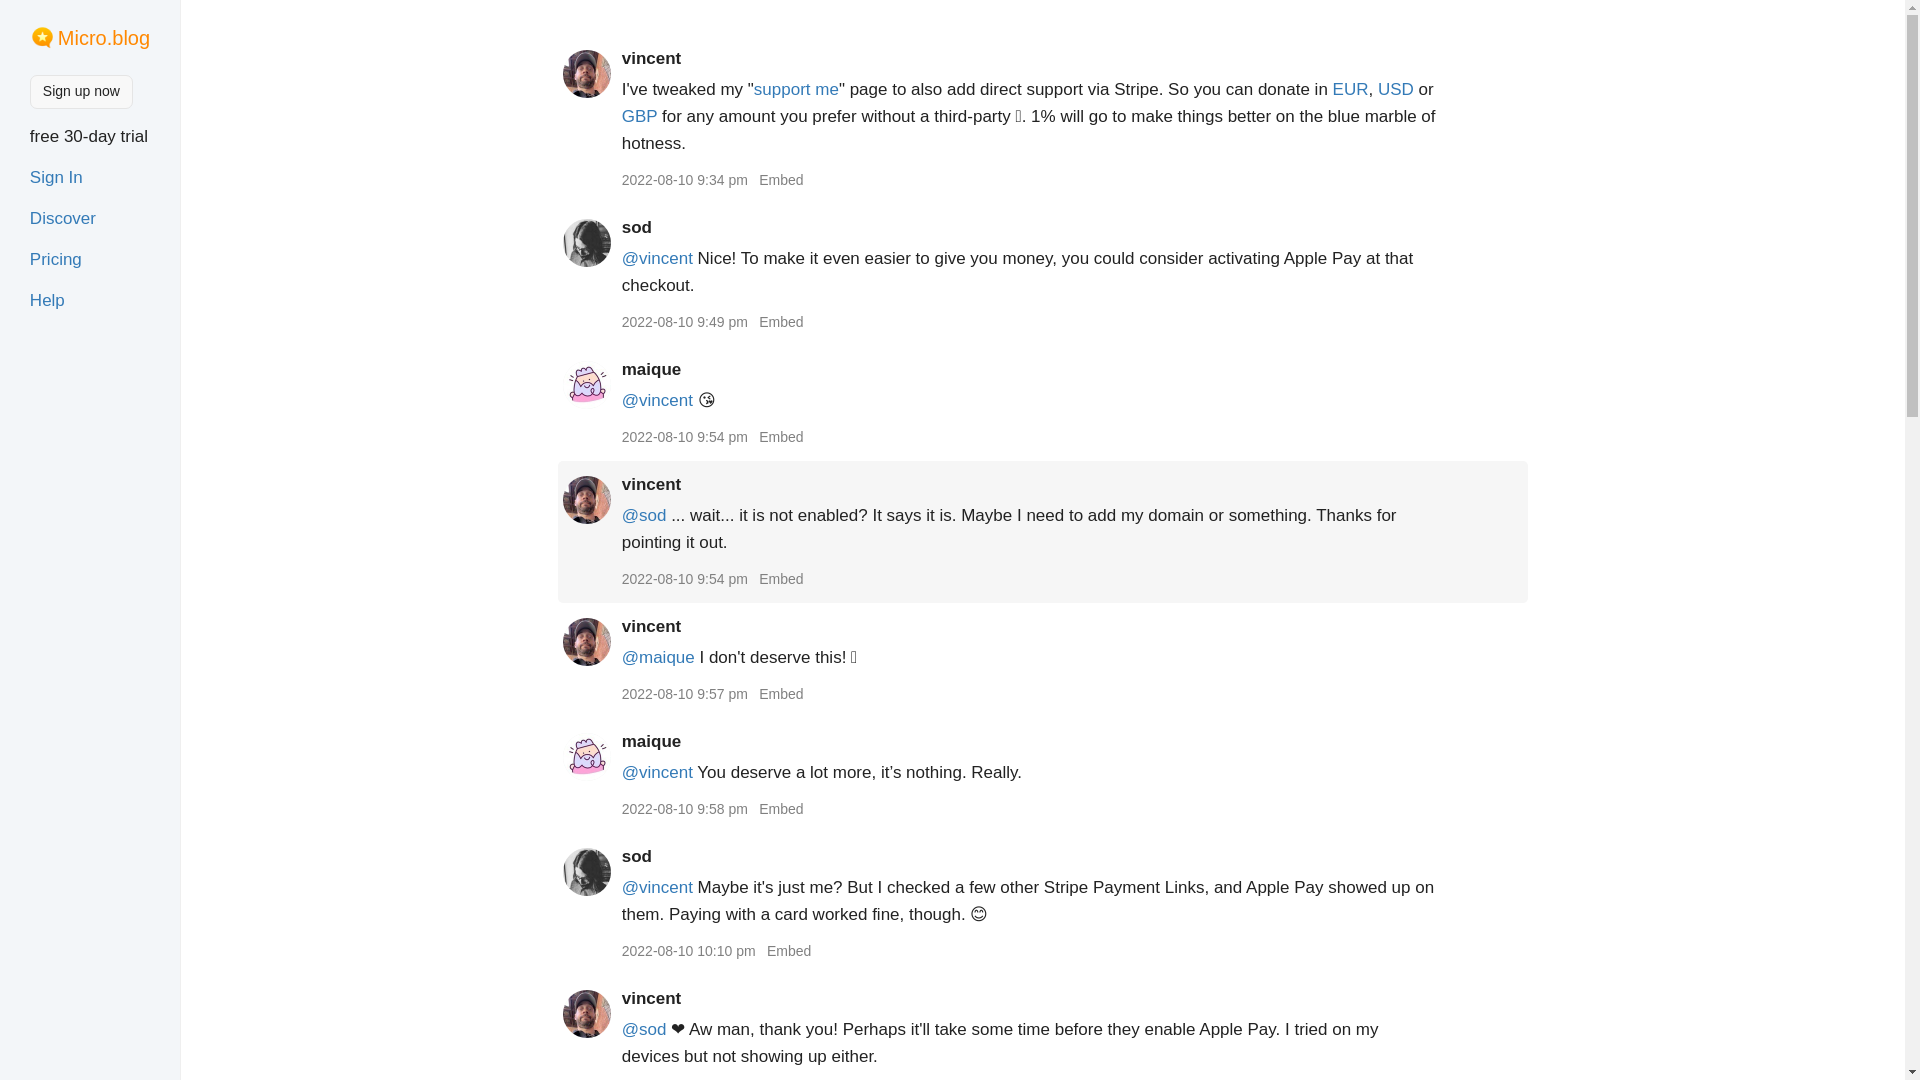 The width and height of the screenshot is (1920, 1080). What do you see at coordinates (637, 227) in the screenshot?
I see `sod` at bounding box center [637, 227].